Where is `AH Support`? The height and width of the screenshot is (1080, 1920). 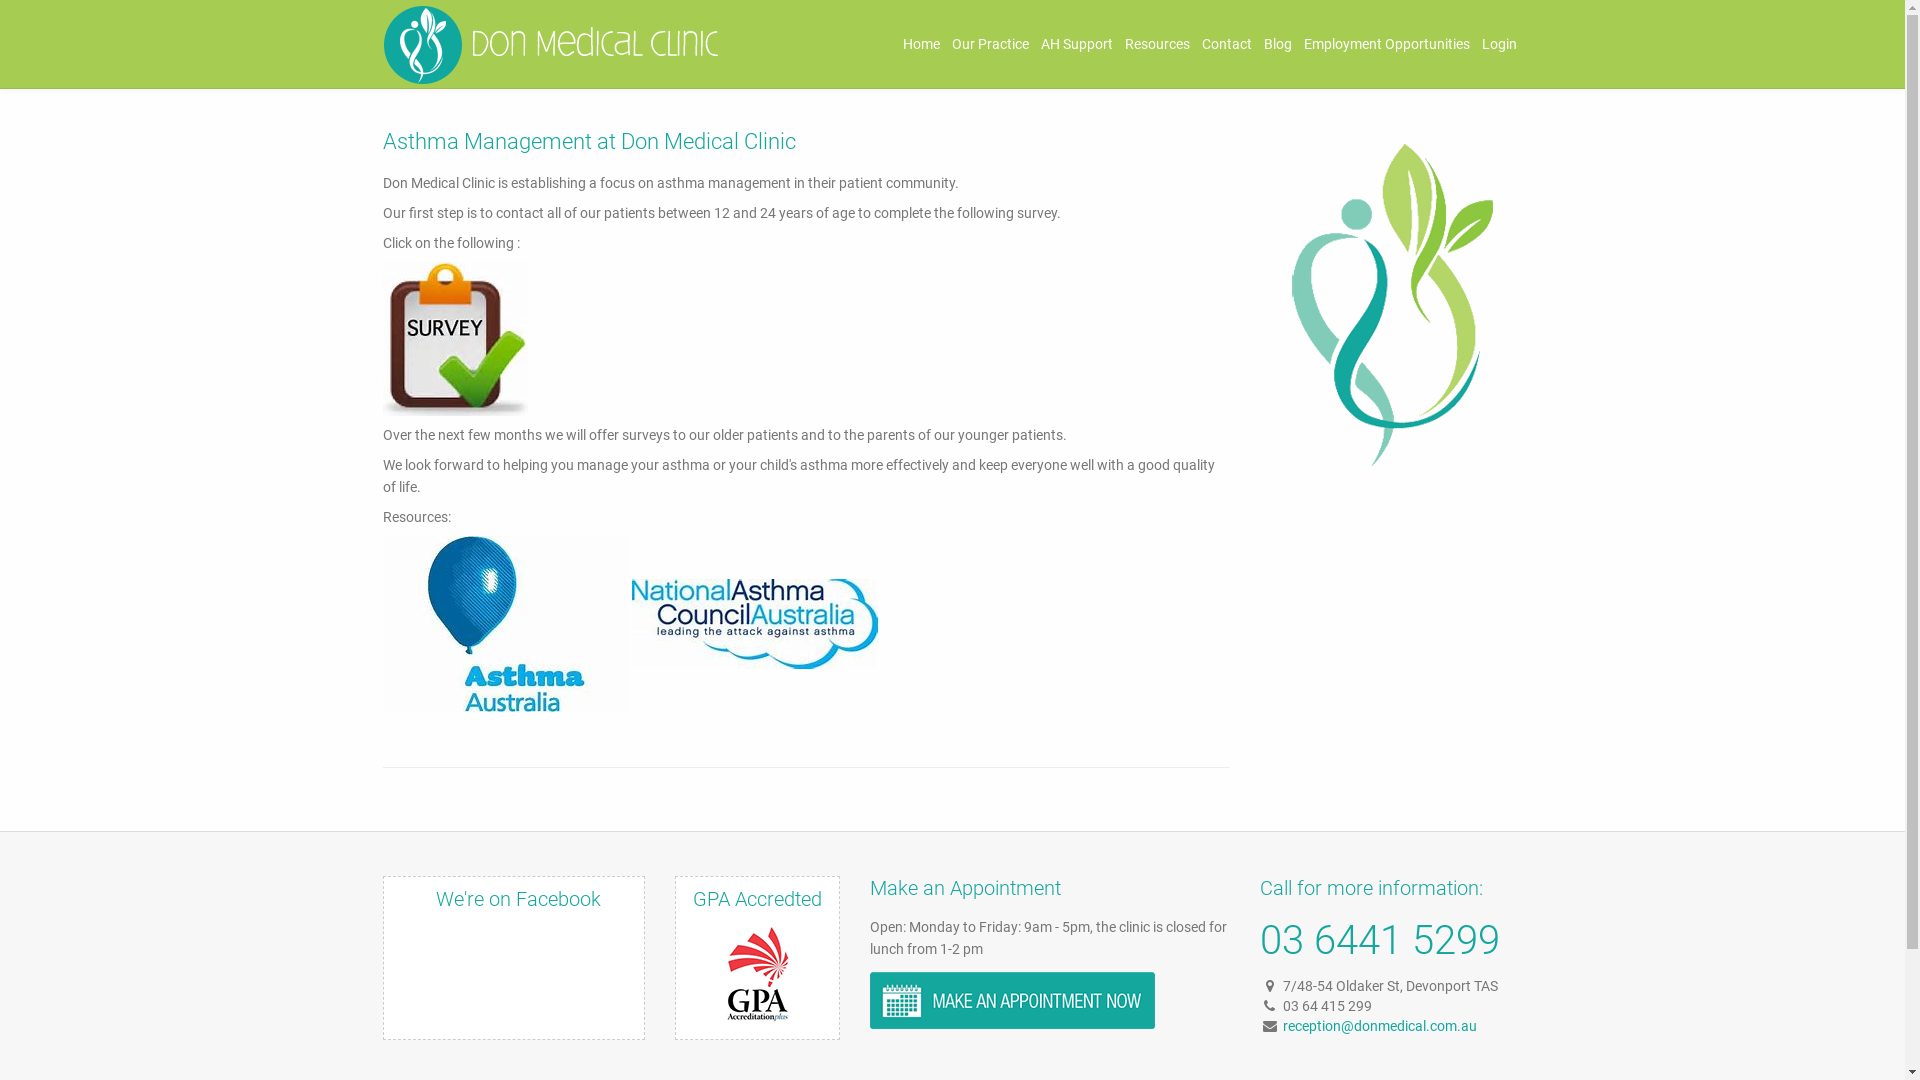 AH Support is located at coordinates (1076, 44).